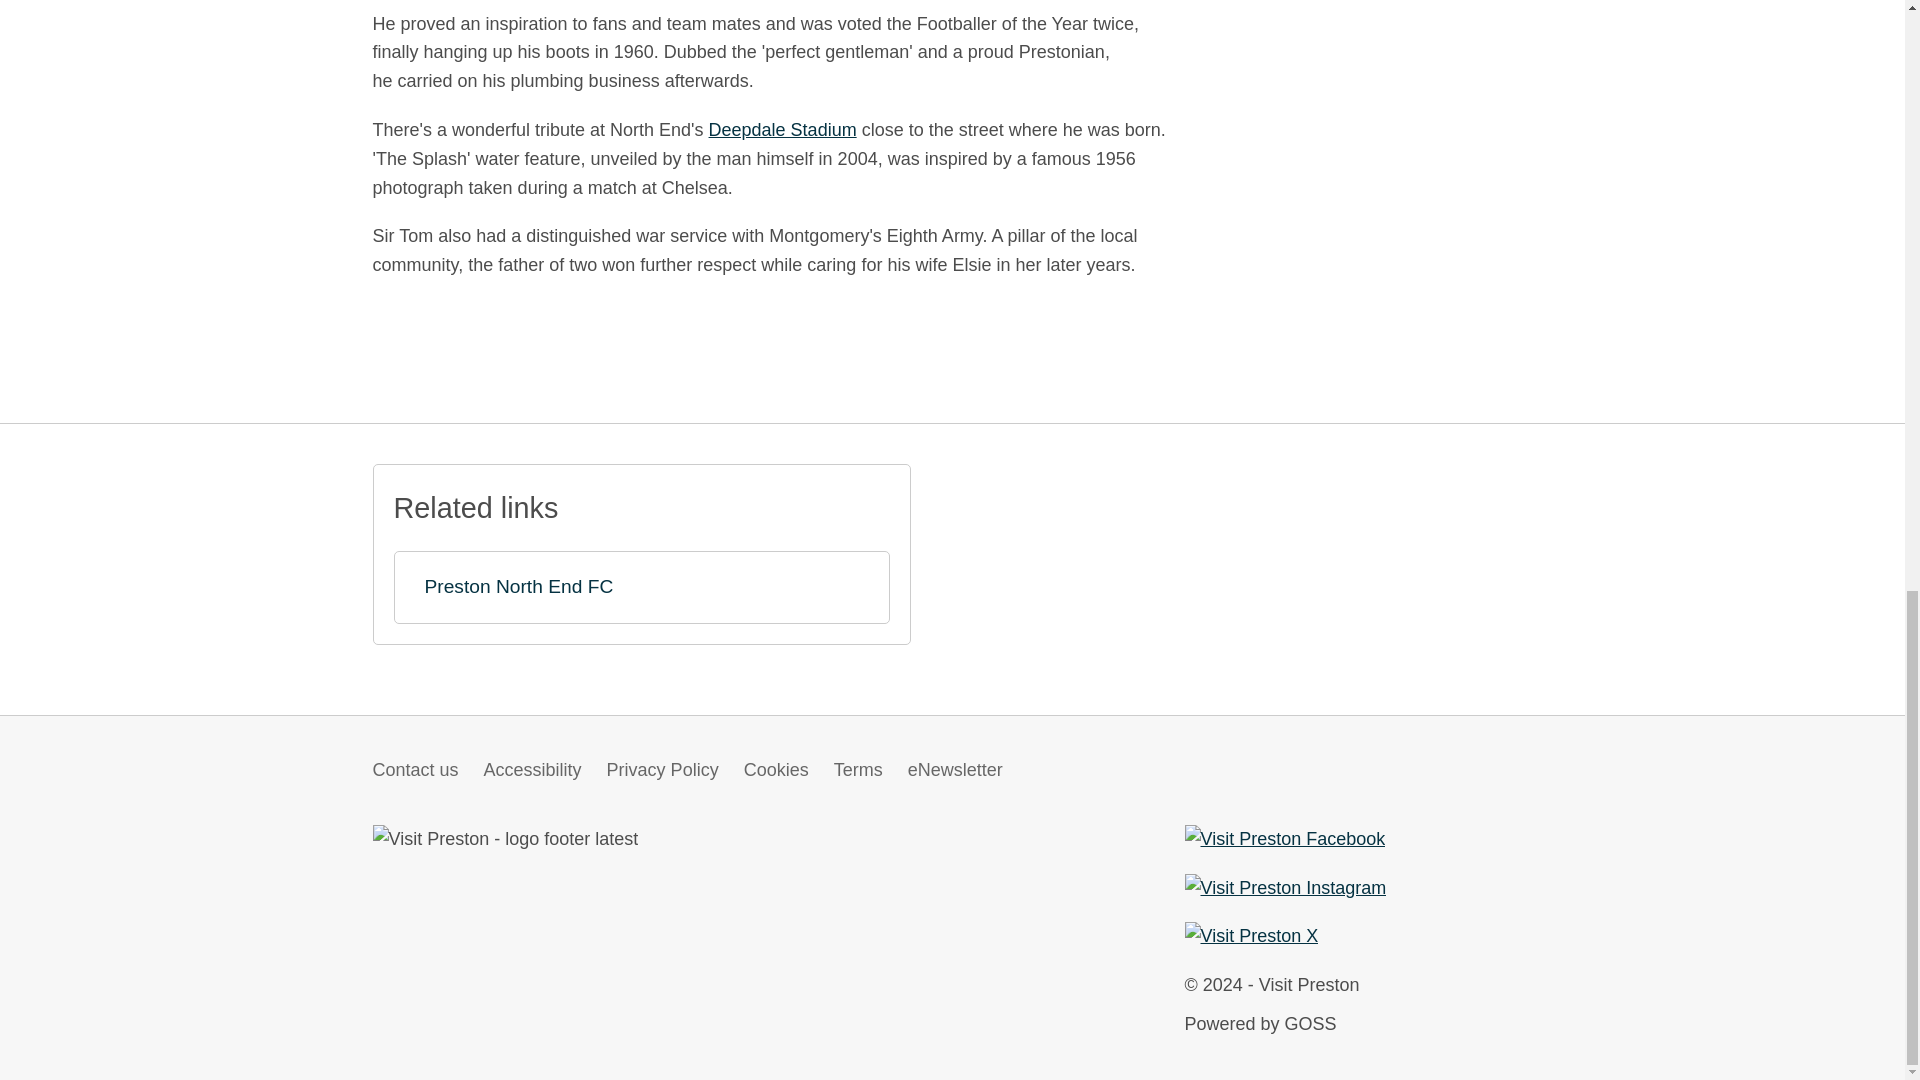 The image size is (1920, 1080). What do you see at coordinates (776, 770) in the screenshot?
I see `Cookies` at bounding box center [776, 770].